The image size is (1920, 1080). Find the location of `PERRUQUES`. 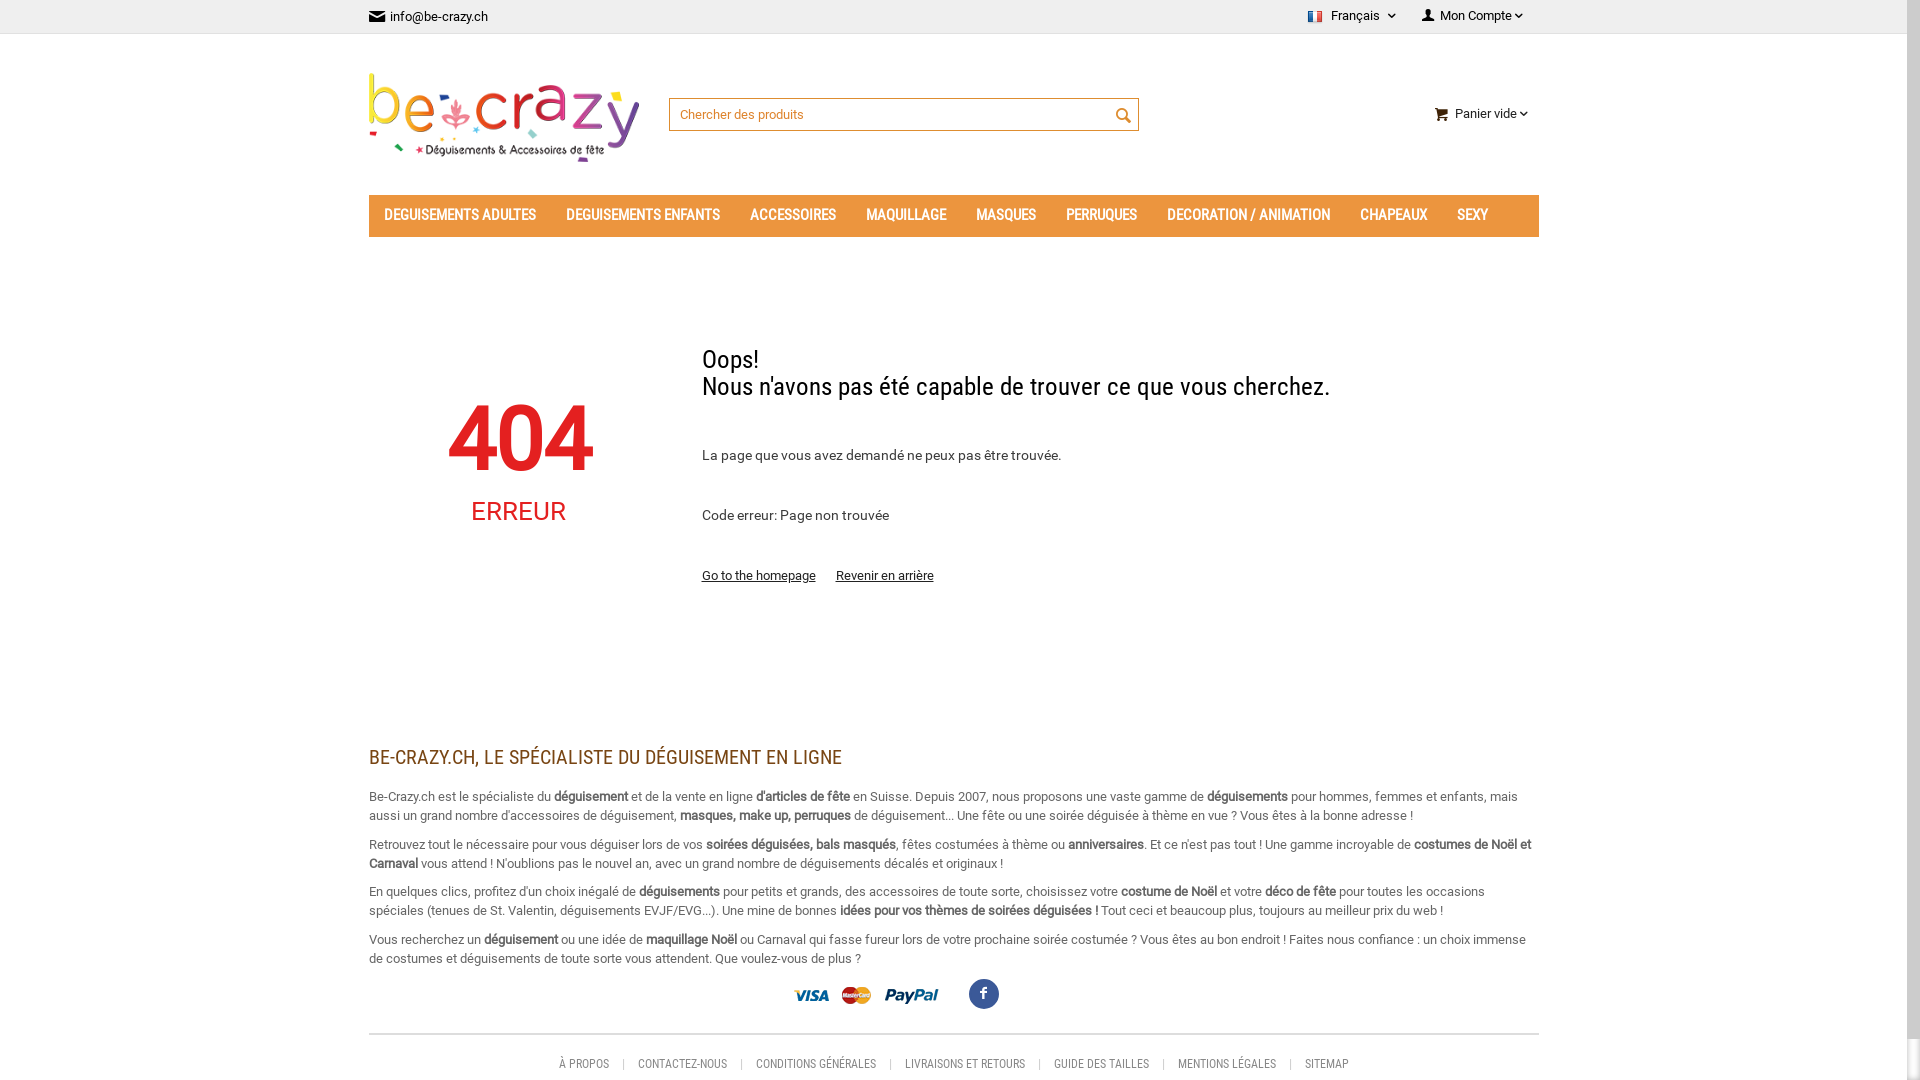

PERRUQUES is located at coordinates (1100, 216).